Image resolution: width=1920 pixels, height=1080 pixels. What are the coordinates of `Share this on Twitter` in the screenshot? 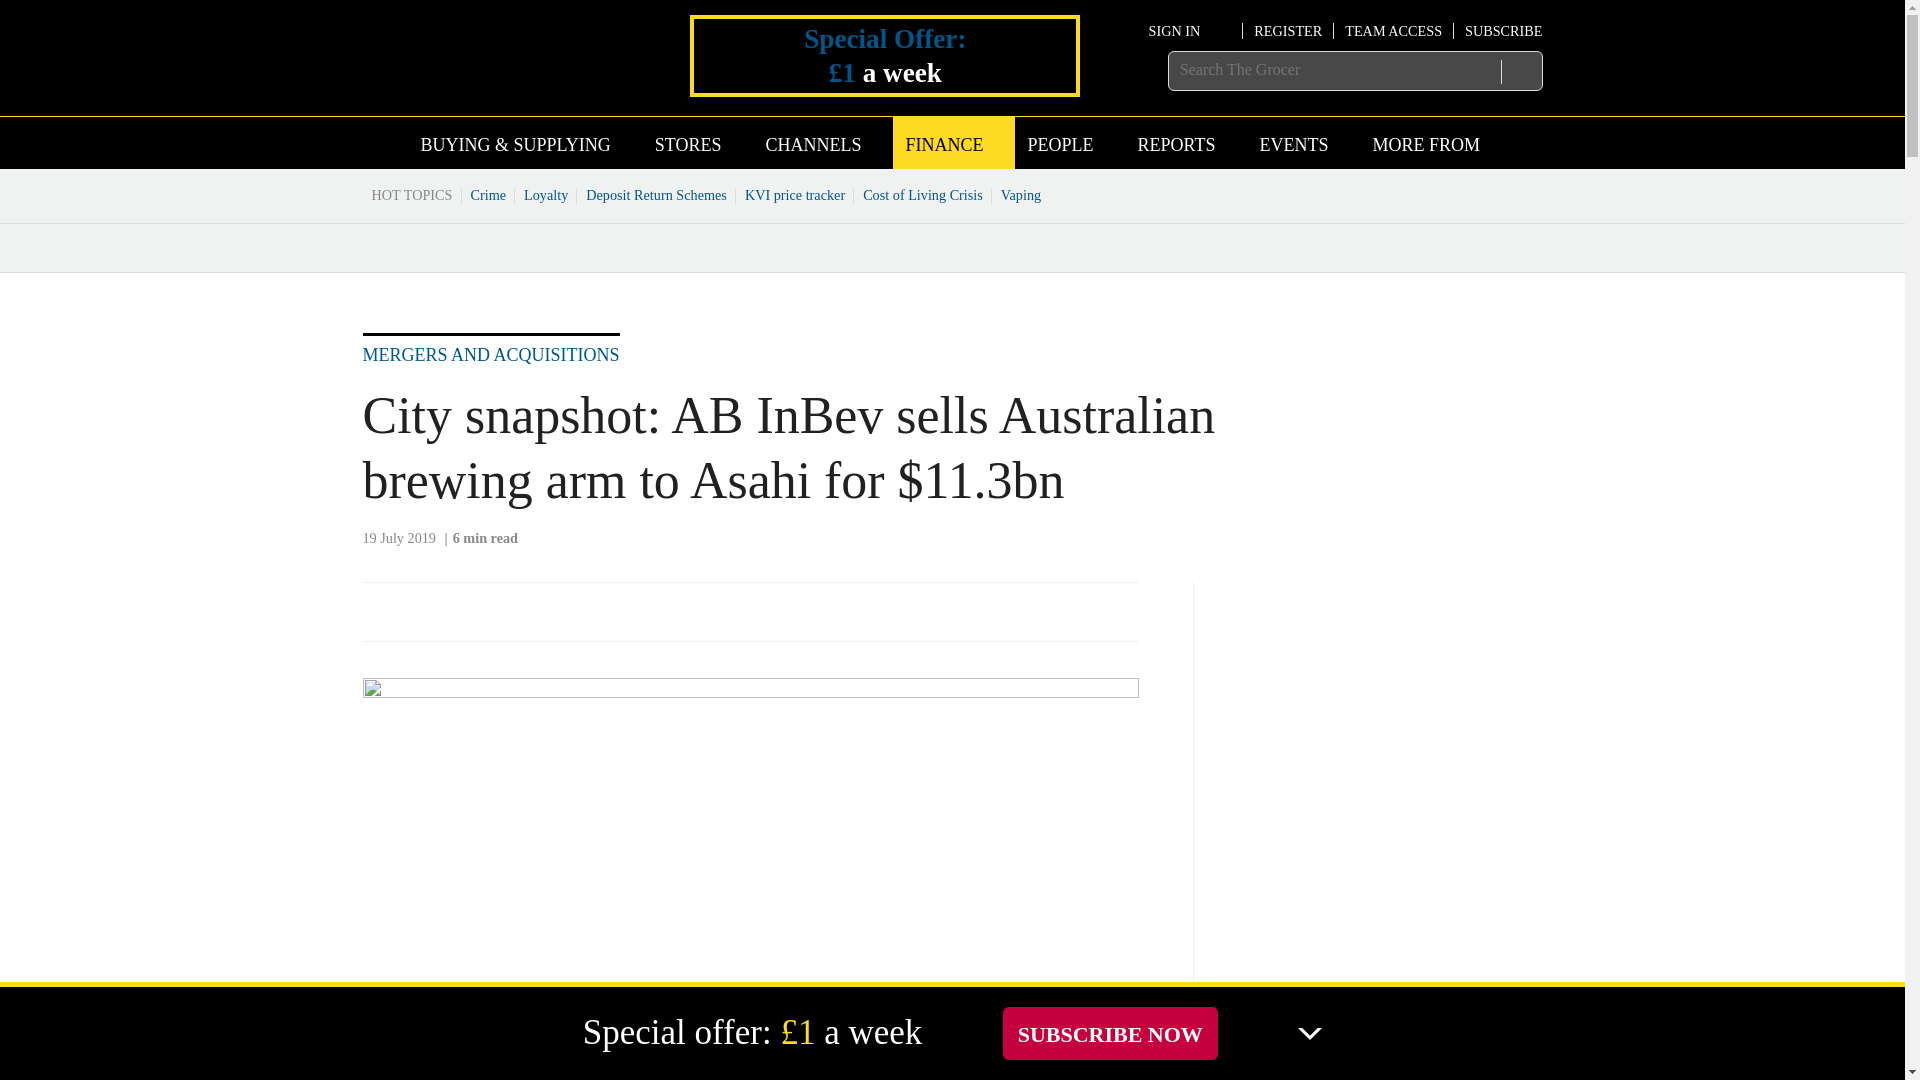 It's located at (423, 610).